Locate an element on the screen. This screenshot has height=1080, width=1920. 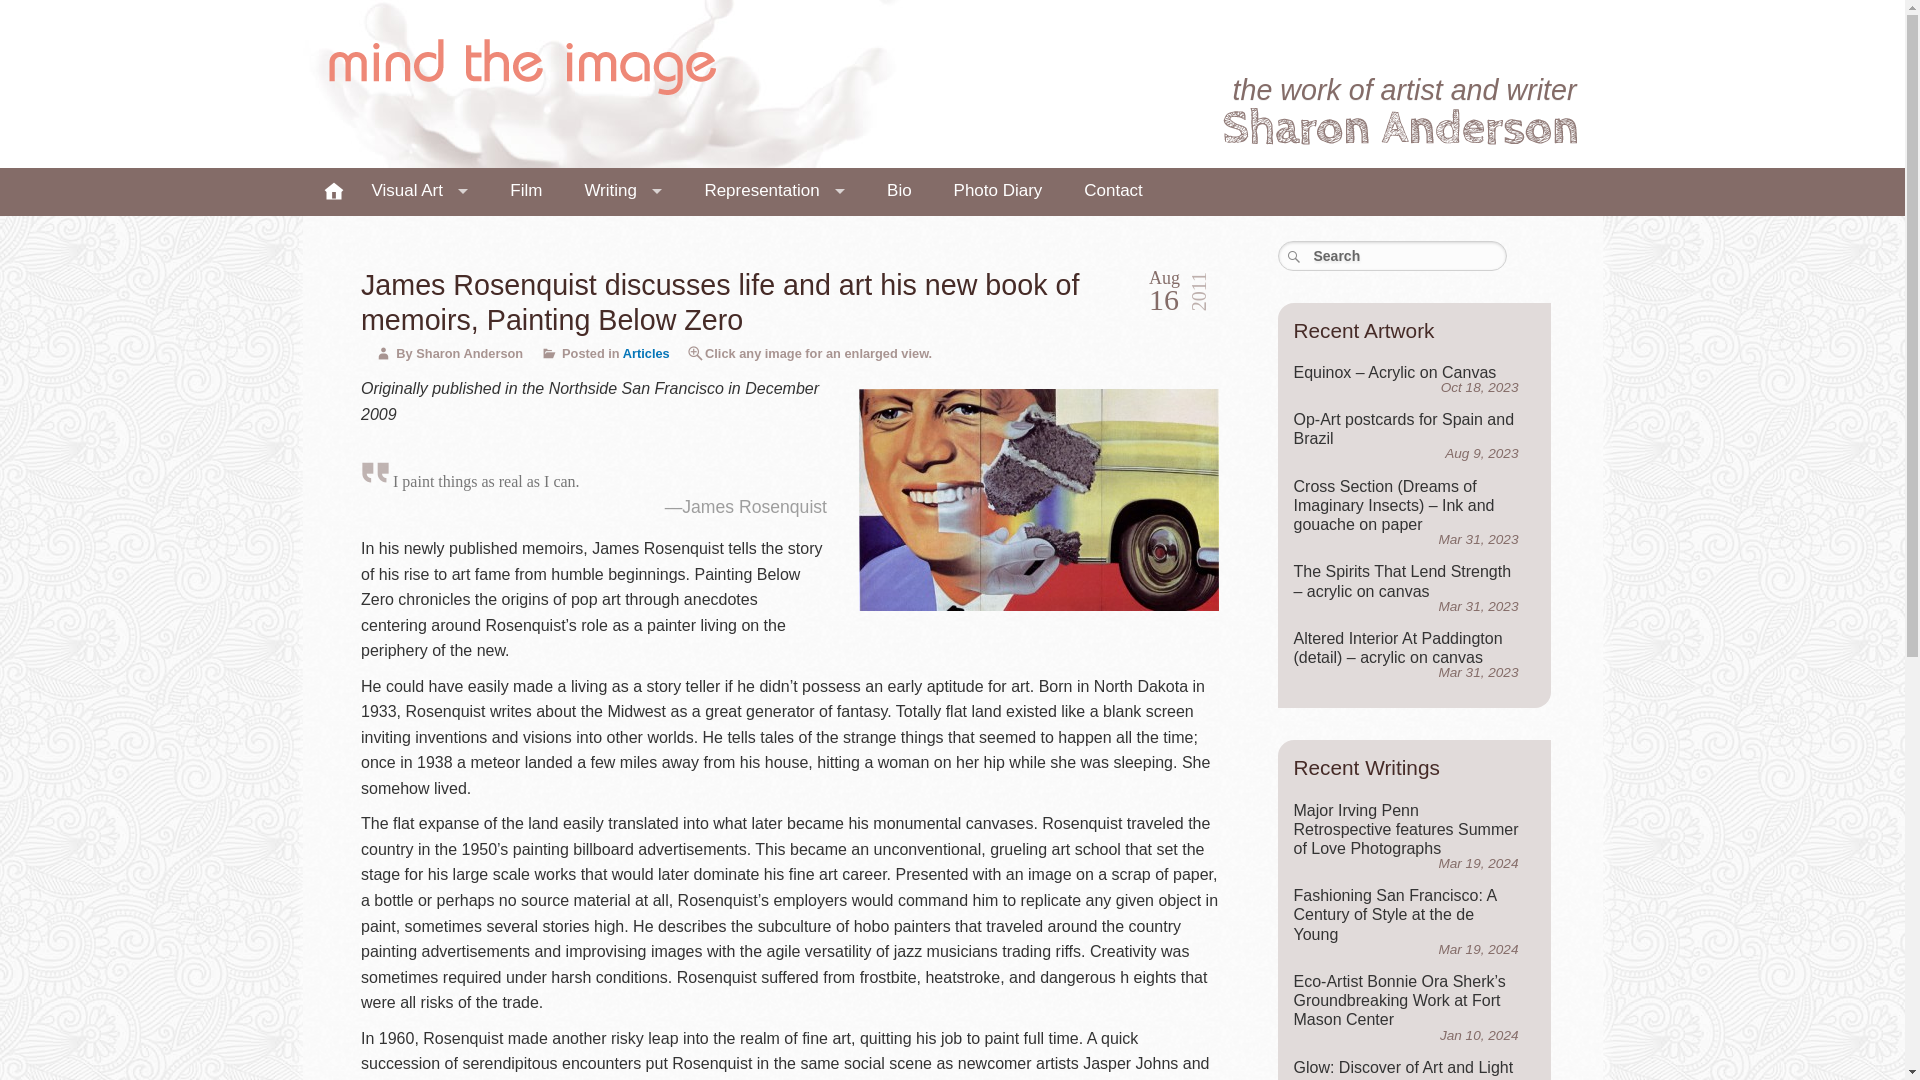
Film is located at coordinates (1406, 434).